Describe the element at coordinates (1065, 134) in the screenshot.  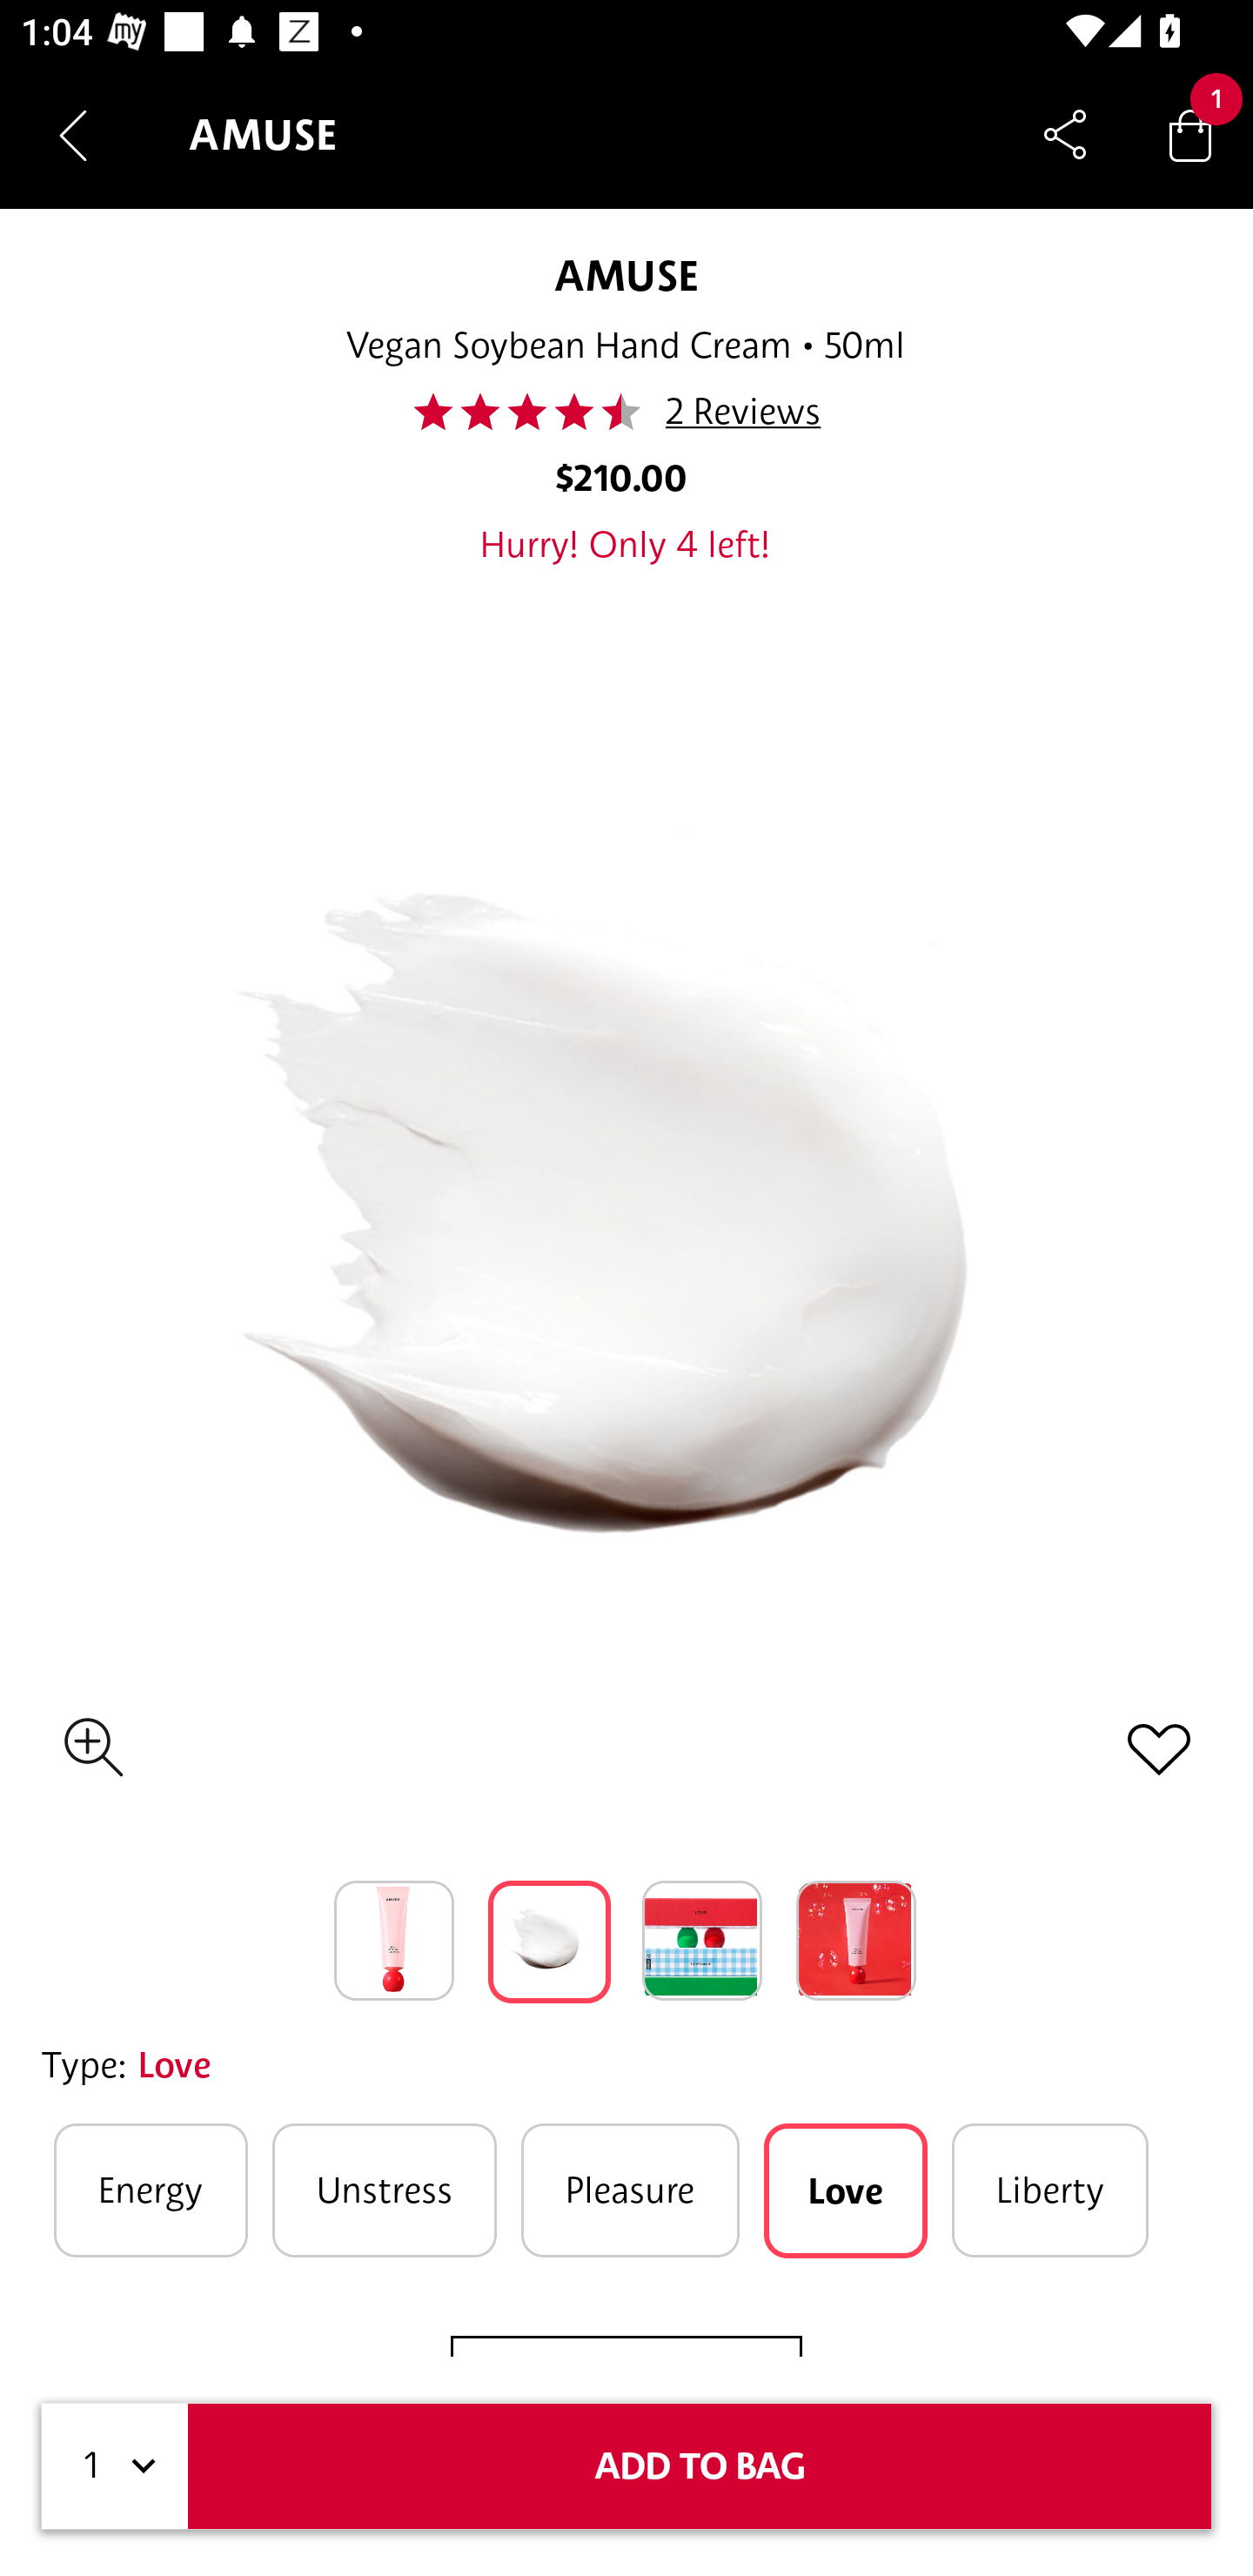
I see `Share` at that location.